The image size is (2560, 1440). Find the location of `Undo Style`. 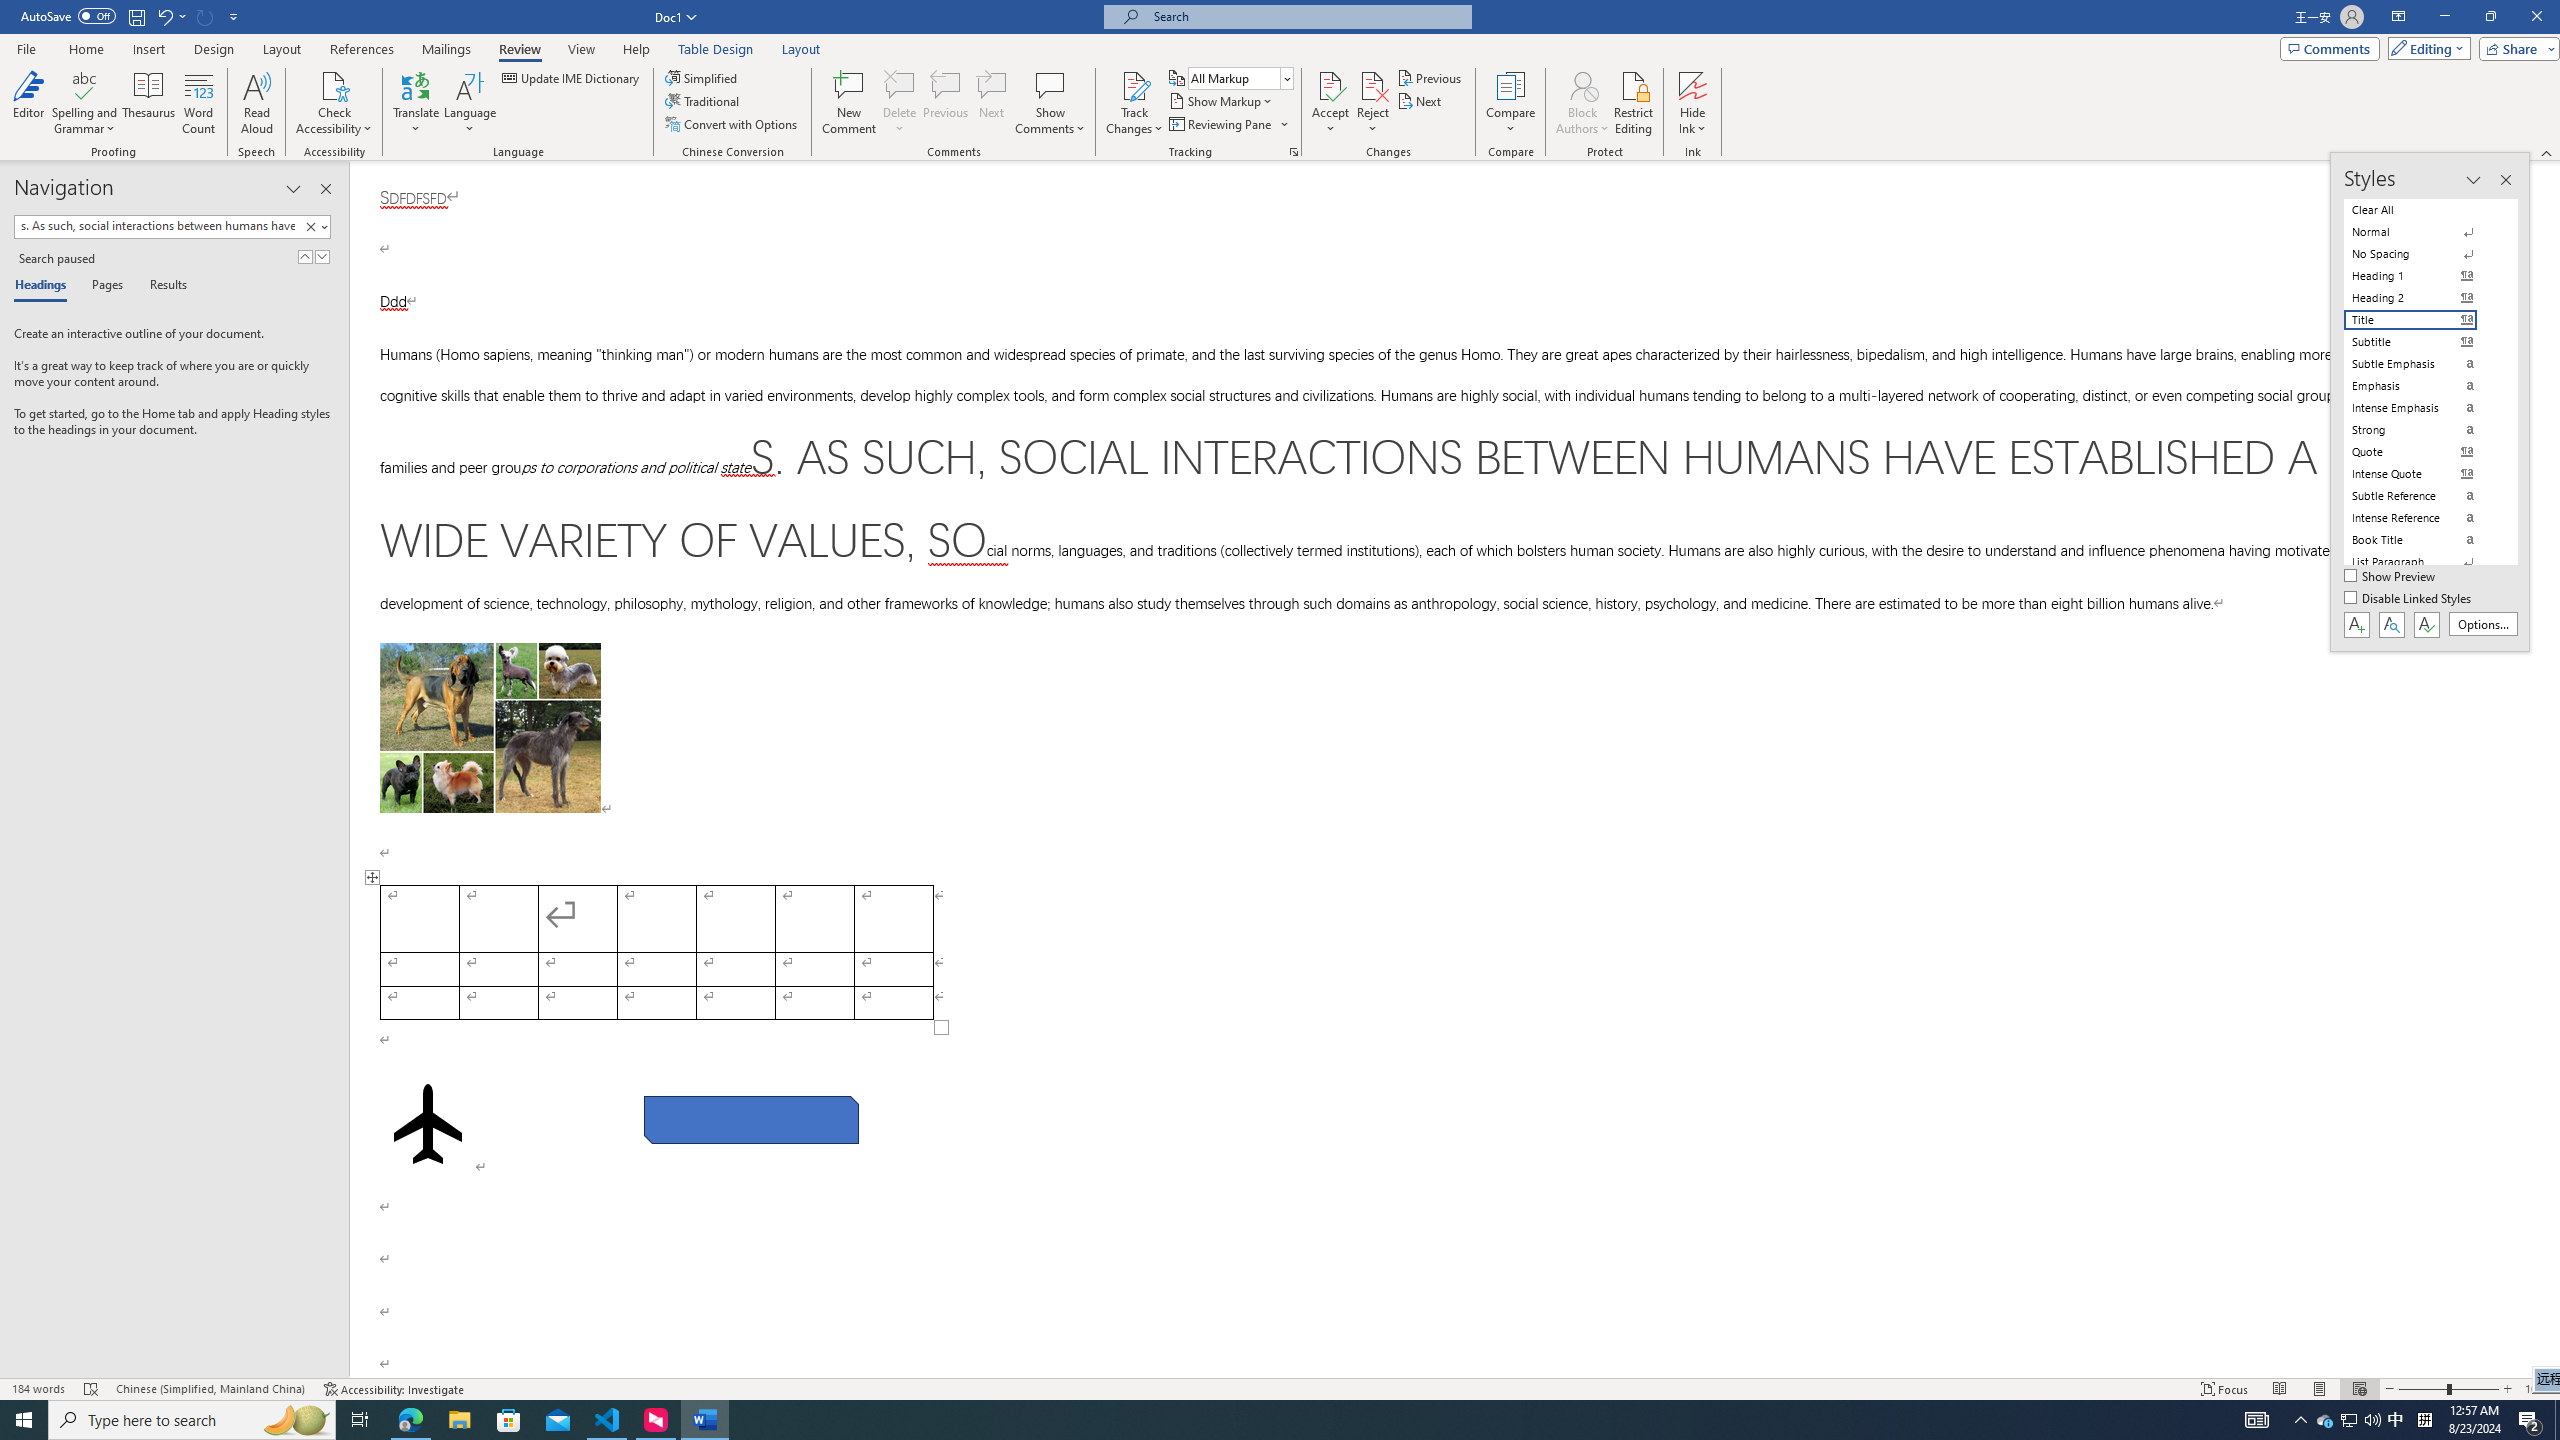

Undo Style is located at coordinates (164, 16).